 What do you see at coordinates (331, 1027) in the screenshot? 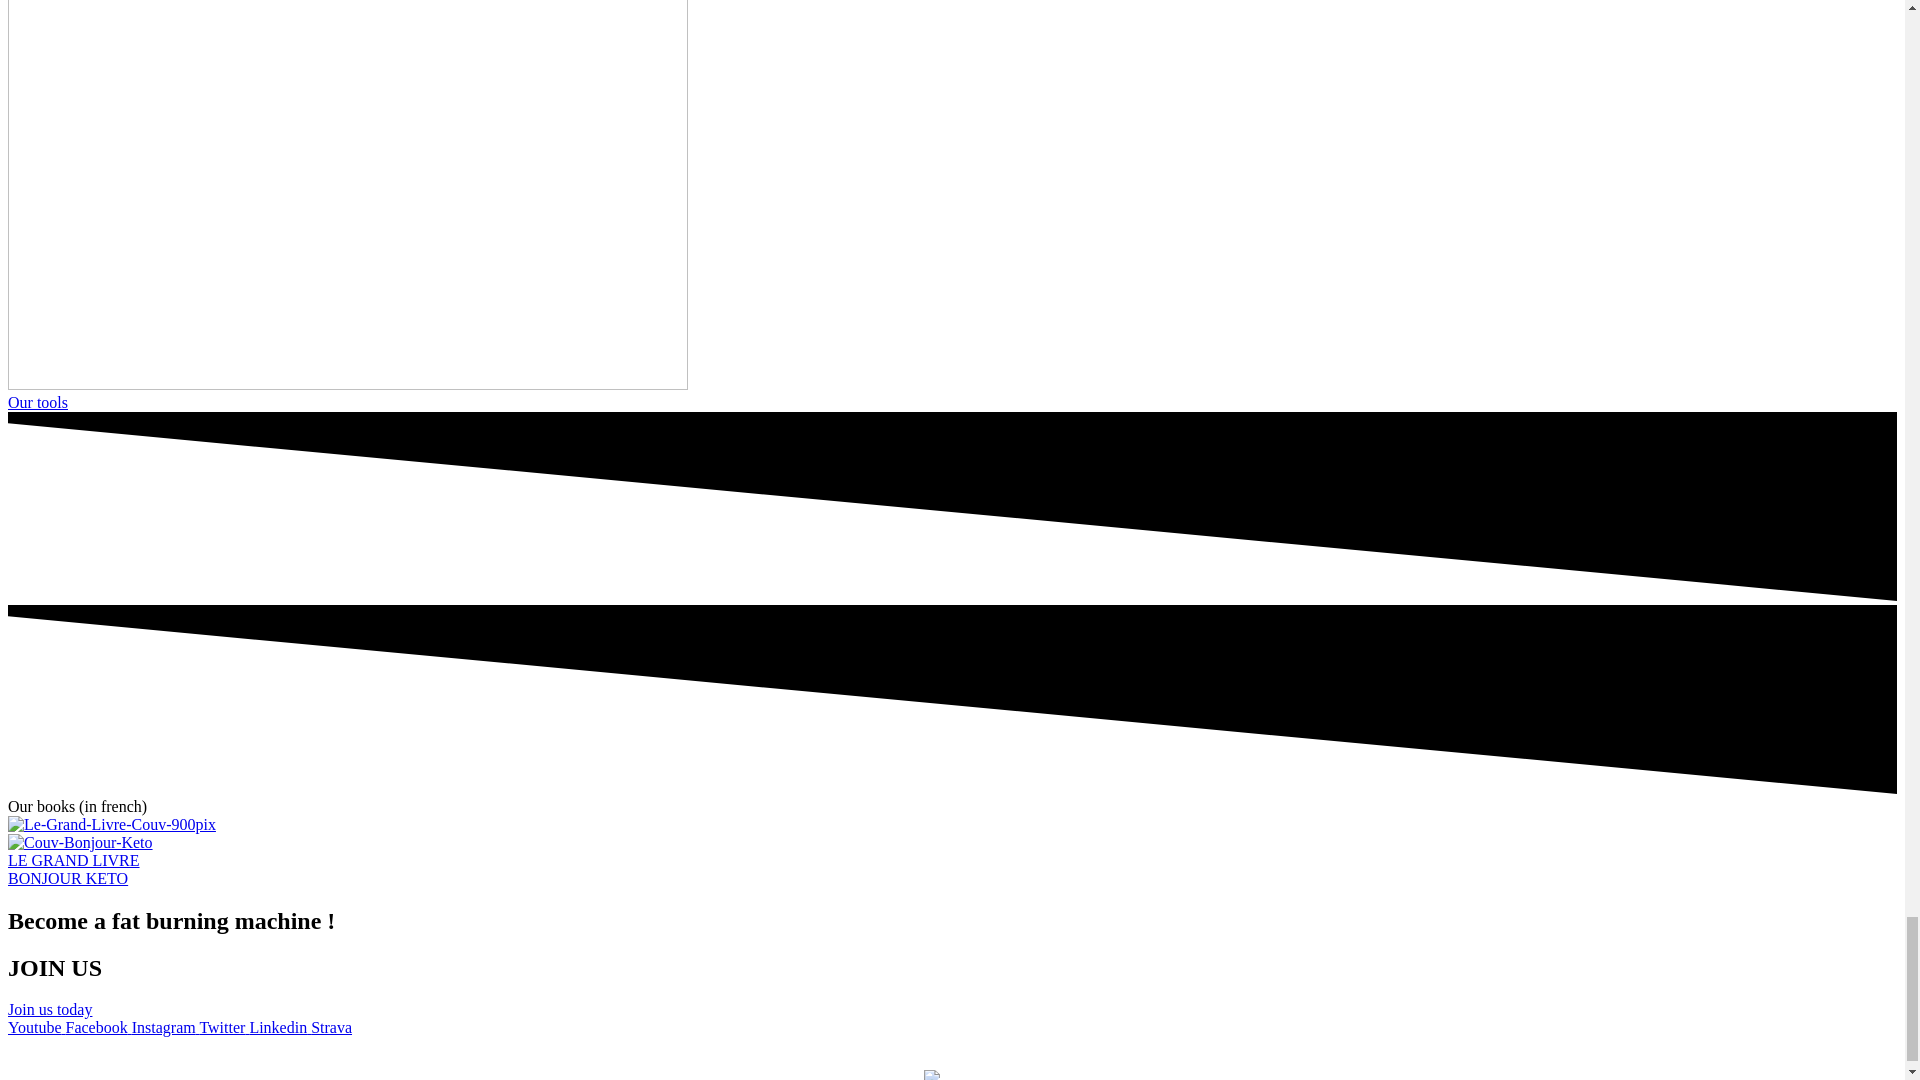
I see `Strava` at bounding box center [331, 1027].